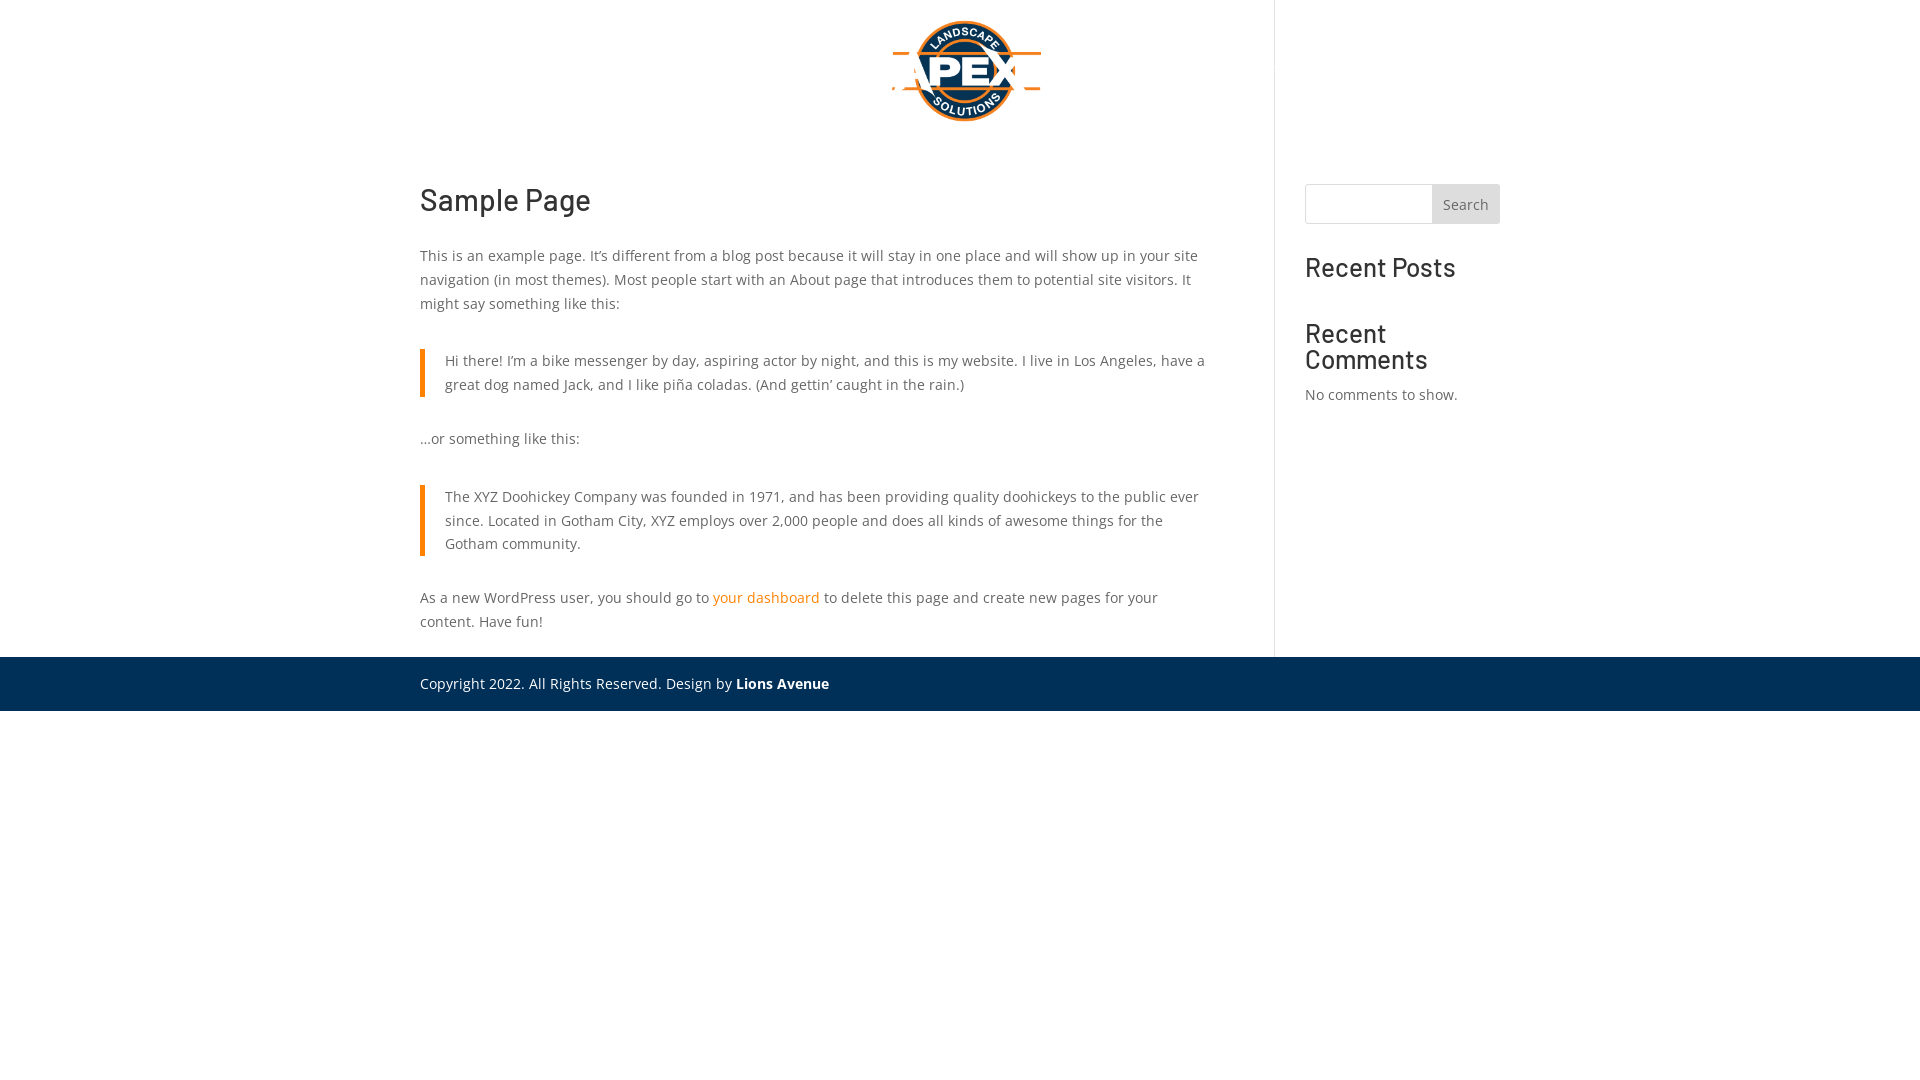 The image size is (1920, 1080). I want to click on REVIEWS, so click(1243, 94).